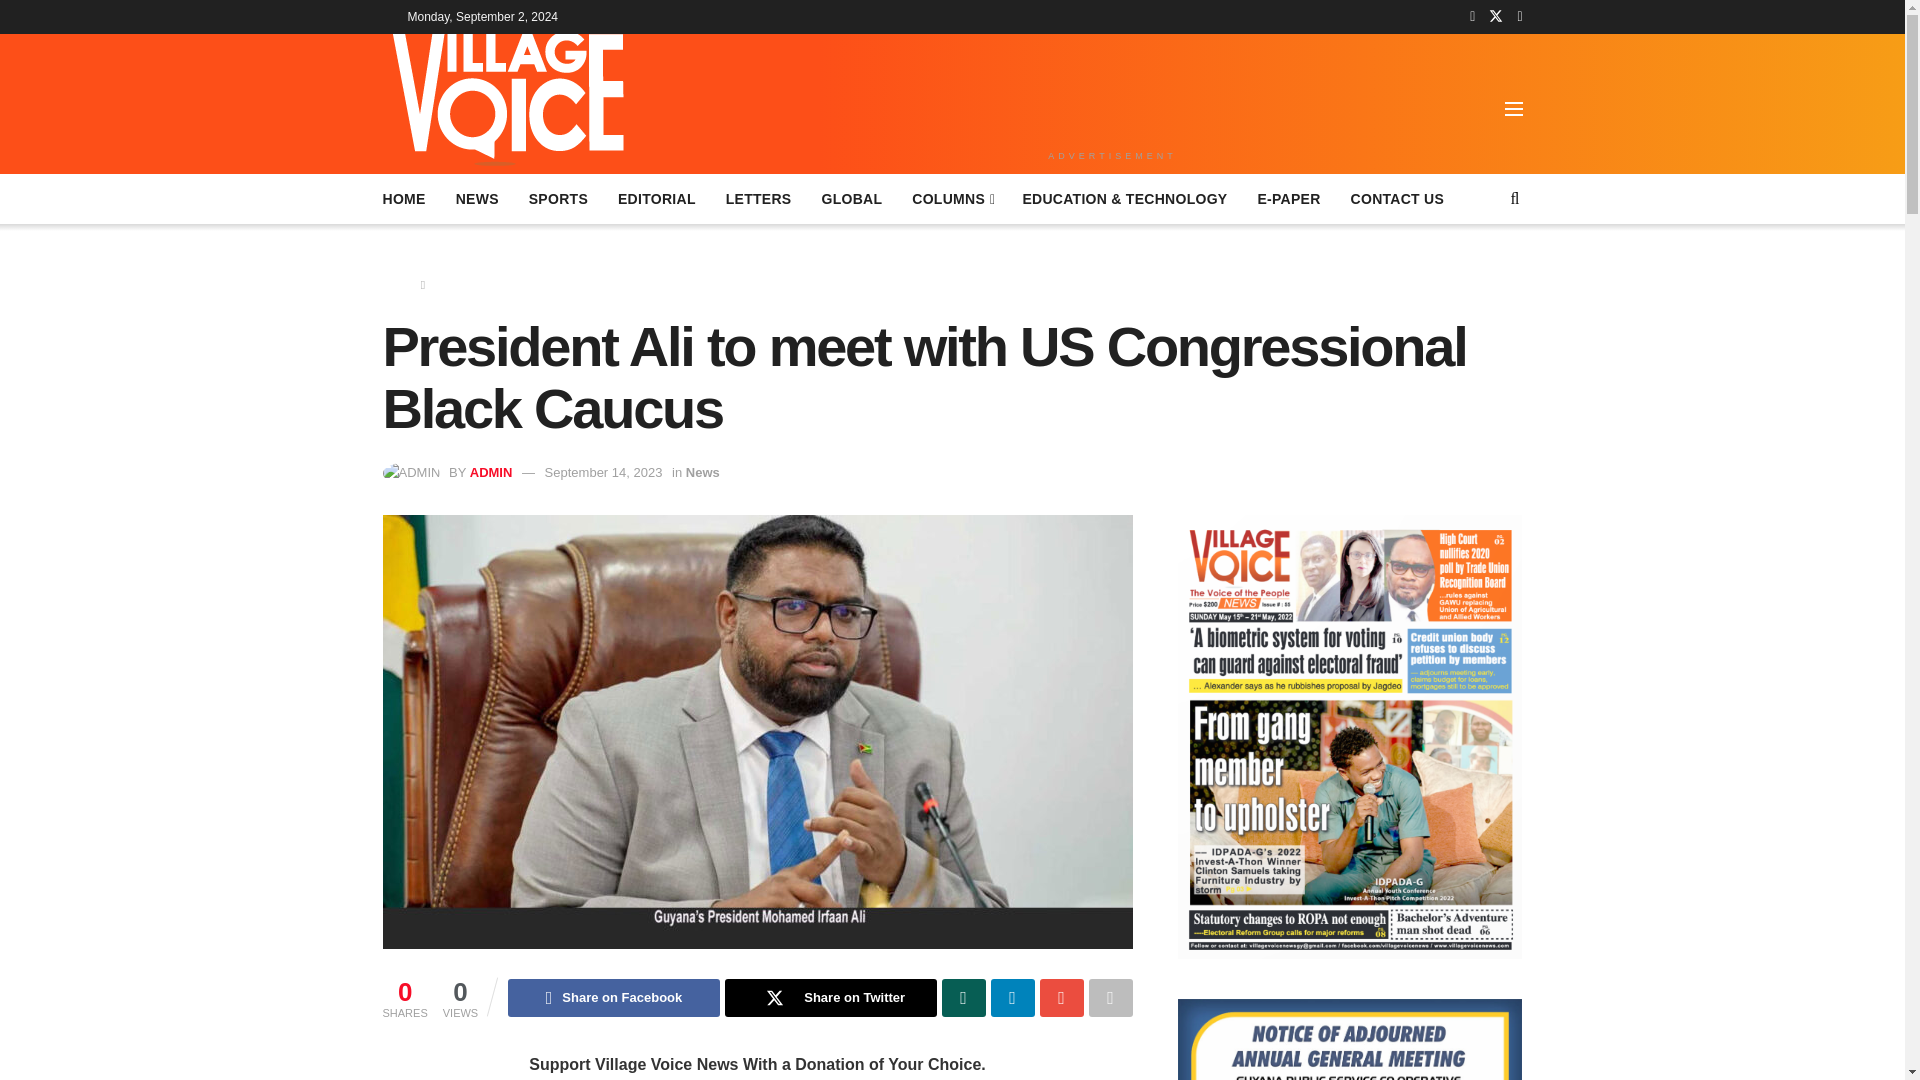 Image resolution: width=1920 pixels, height=1080 pixels. I want to click on GLOBAL, so click(851, 198).